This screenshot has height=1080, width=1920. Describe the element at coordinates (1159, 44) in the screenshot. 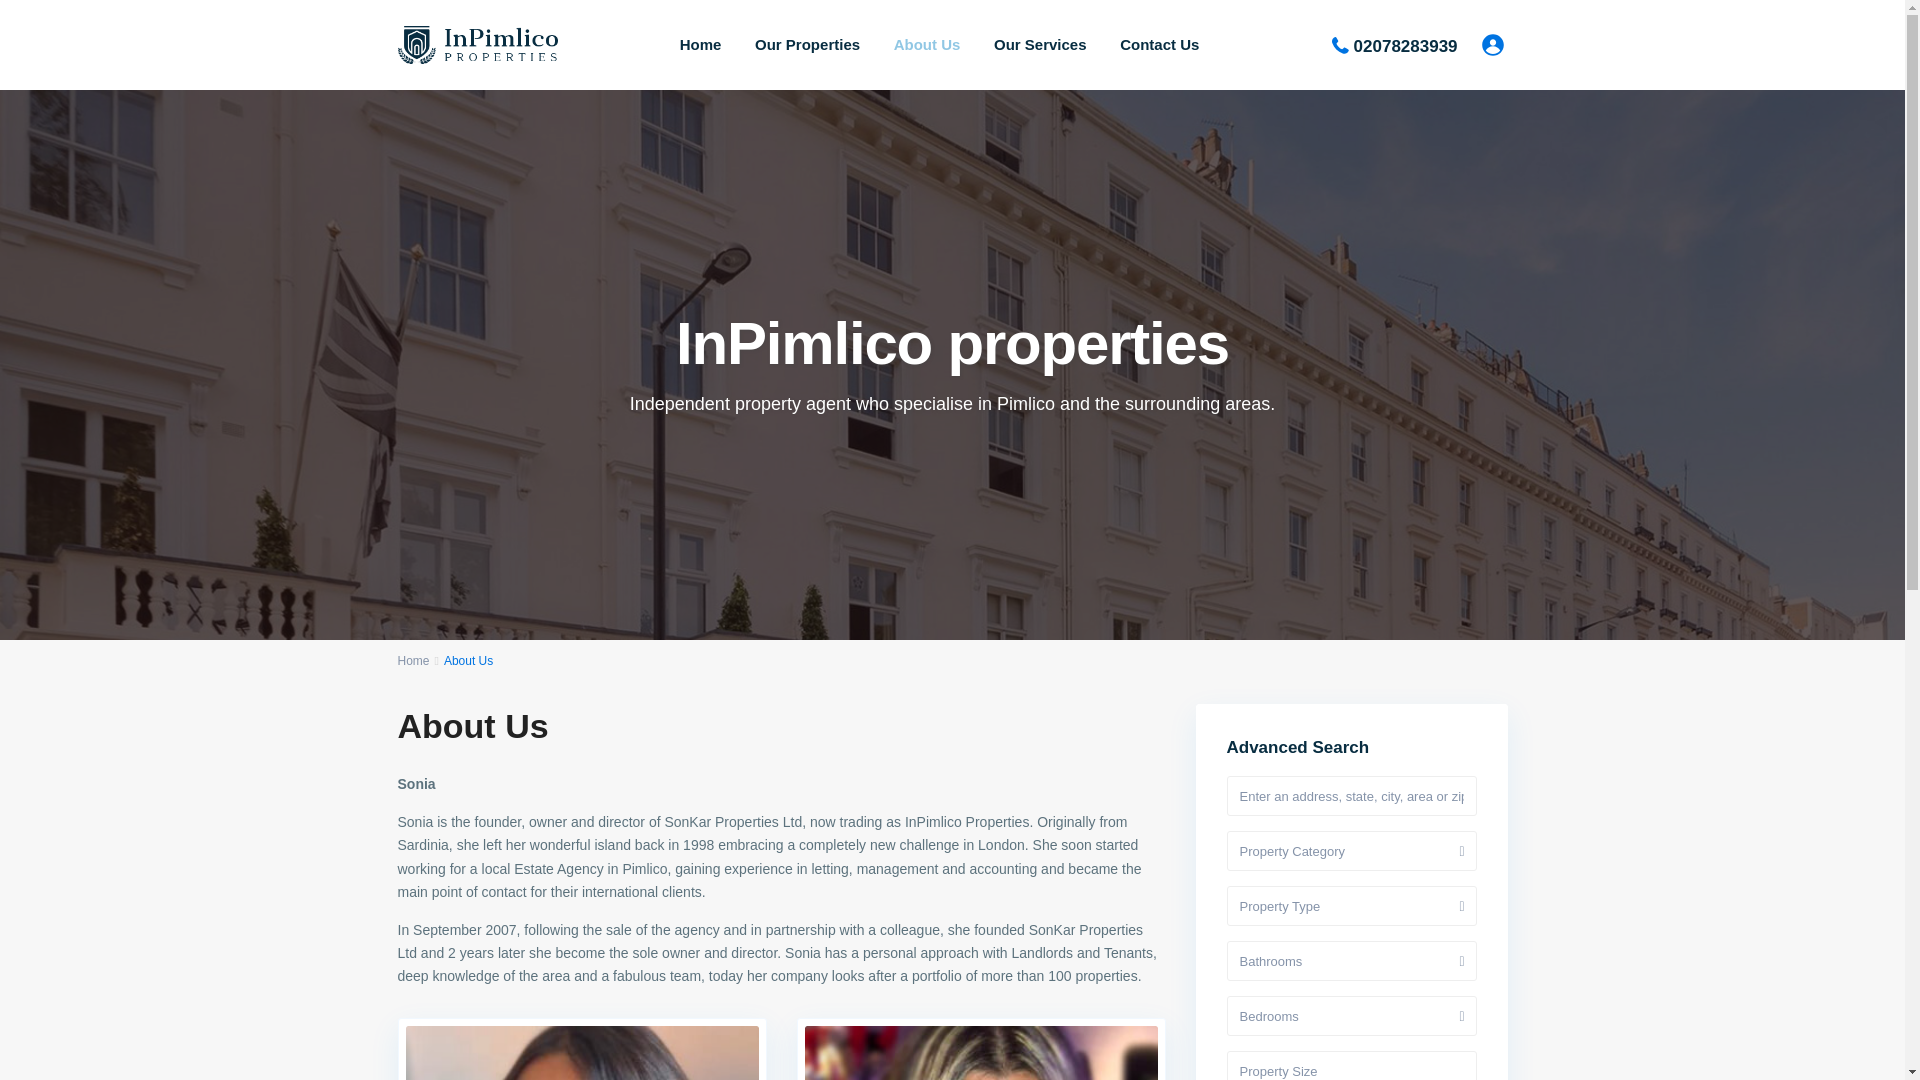

I see `Contact Us` at that location.